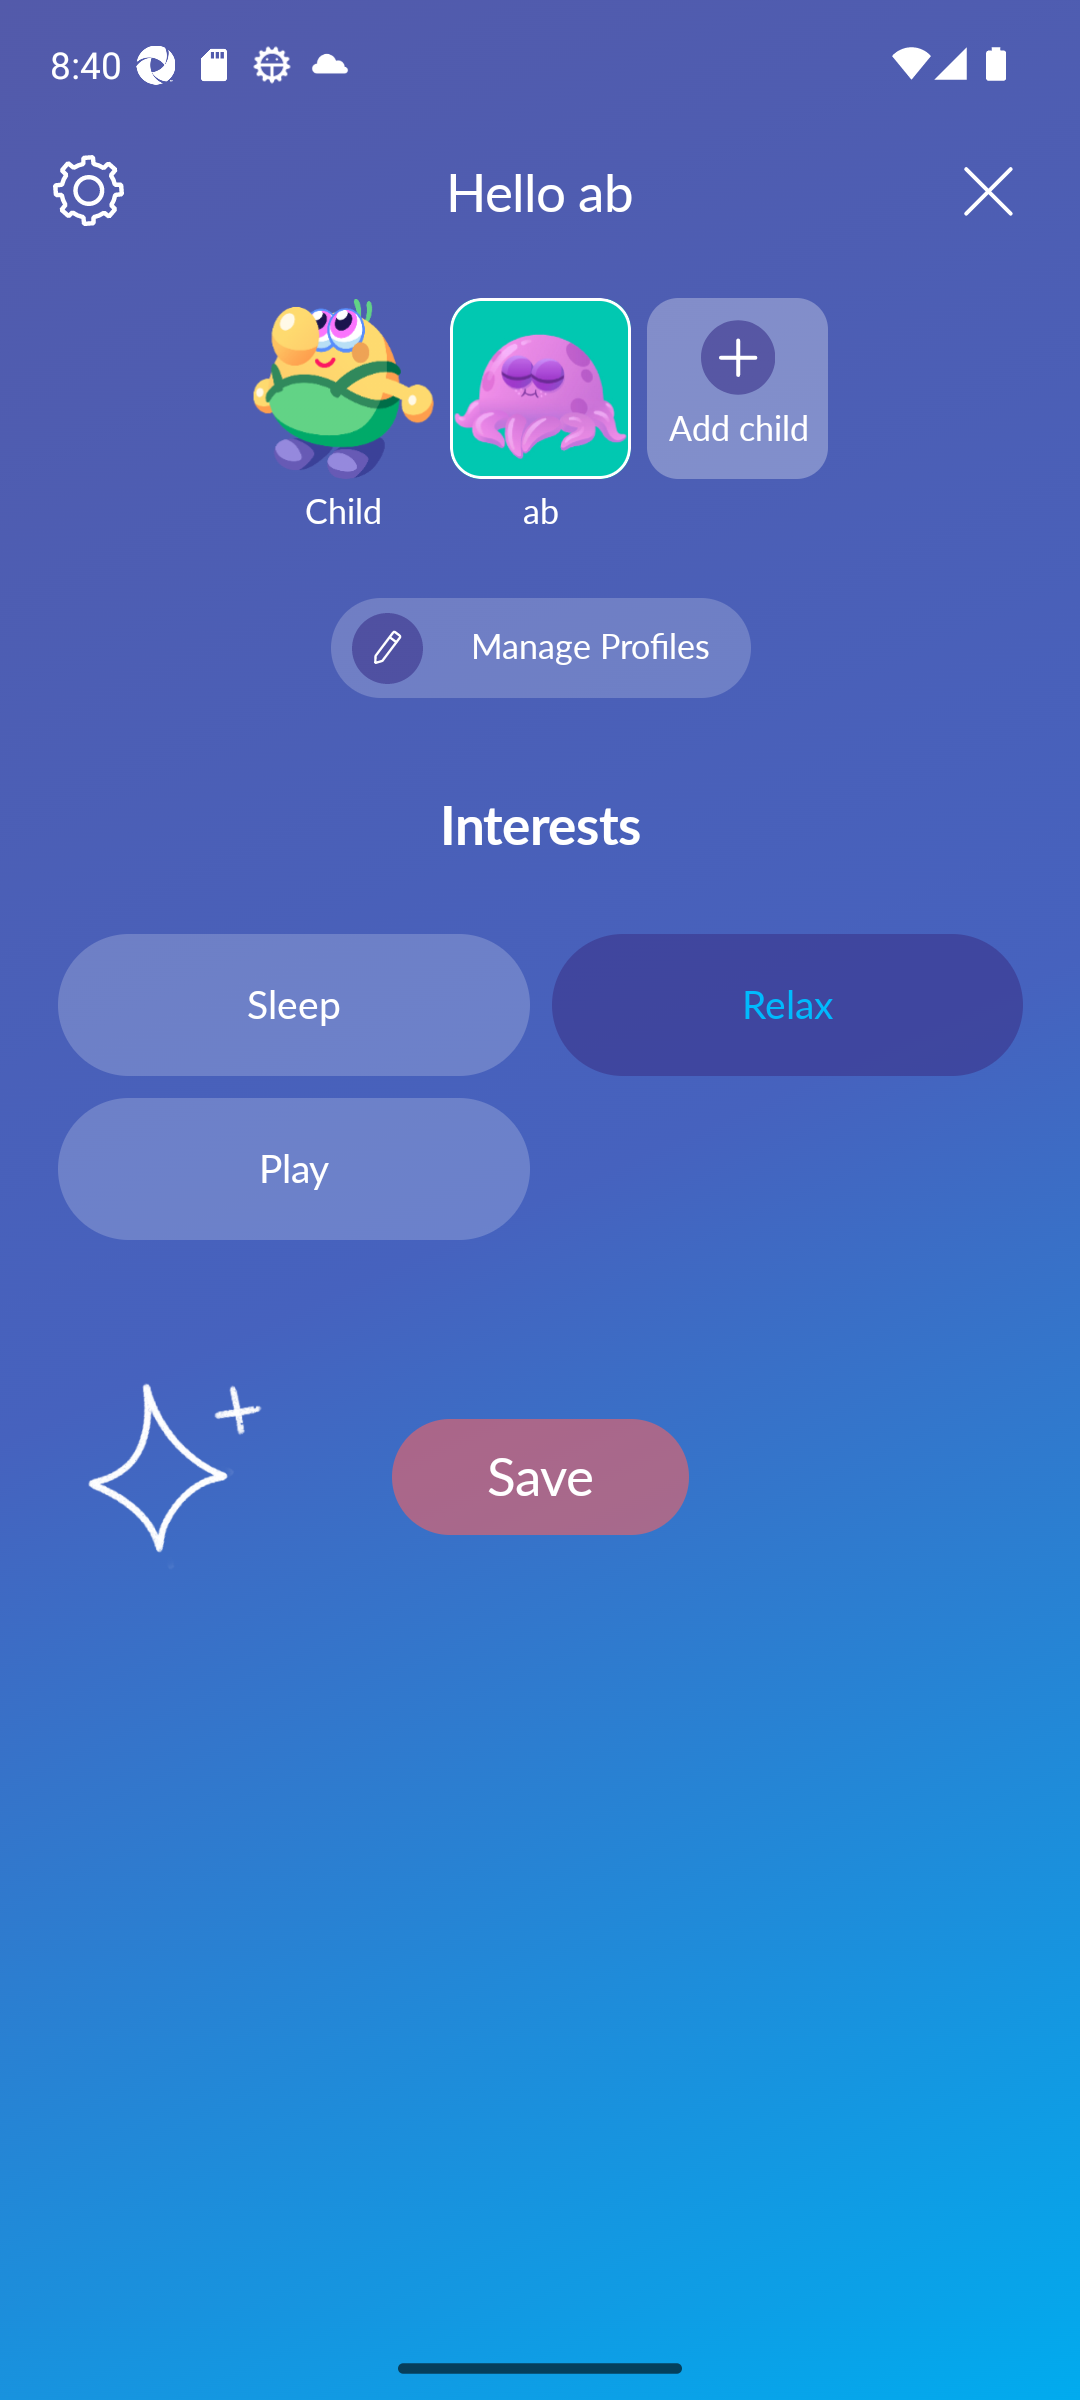 The height and width of the screenshot is (2400, 1080). Describe the element at coordinates (294, 1170) in the screenshot. I see `Play` at that location.